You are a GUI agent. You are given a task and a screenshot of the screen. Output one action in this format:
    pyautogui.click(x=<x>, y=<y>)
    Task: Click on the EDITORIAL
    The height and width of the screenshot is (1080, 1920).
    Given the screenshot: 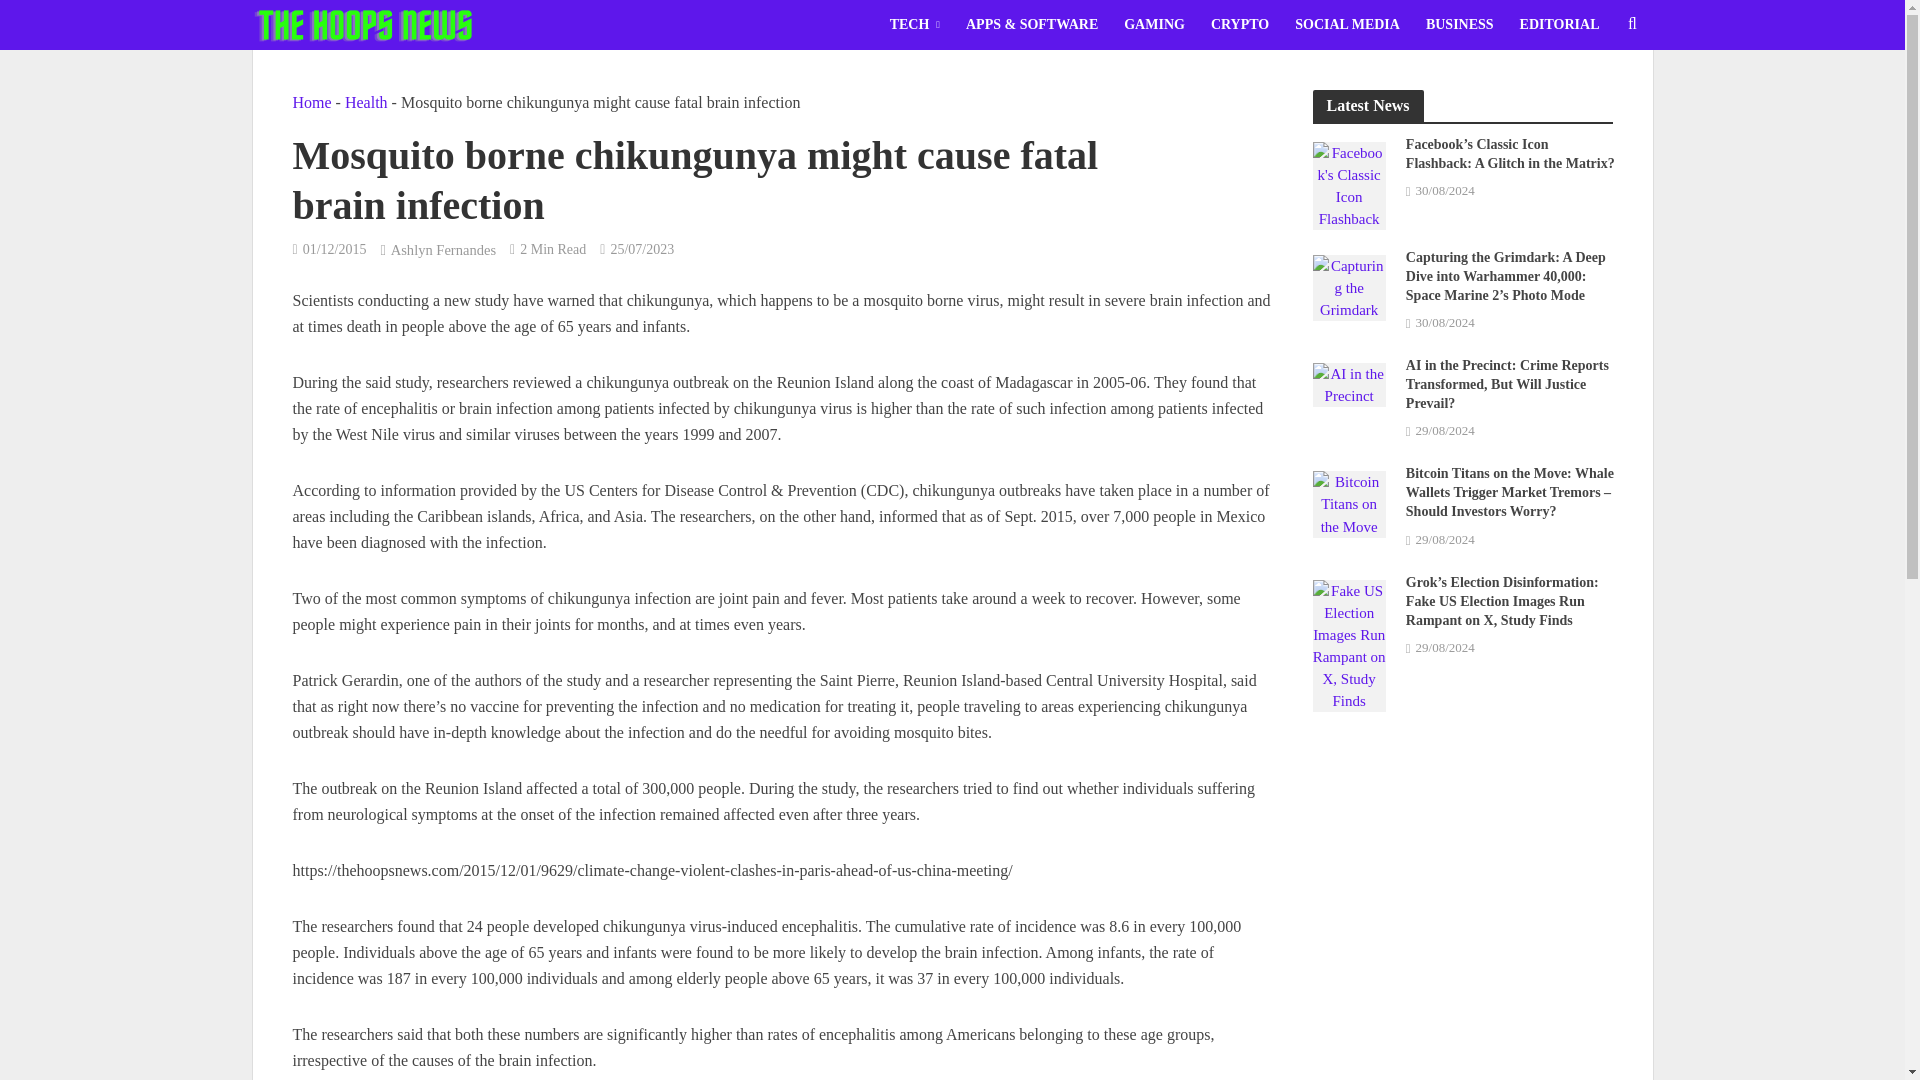 What is the action you would take?
    pyautogui.click(x=1560, y=24)
    